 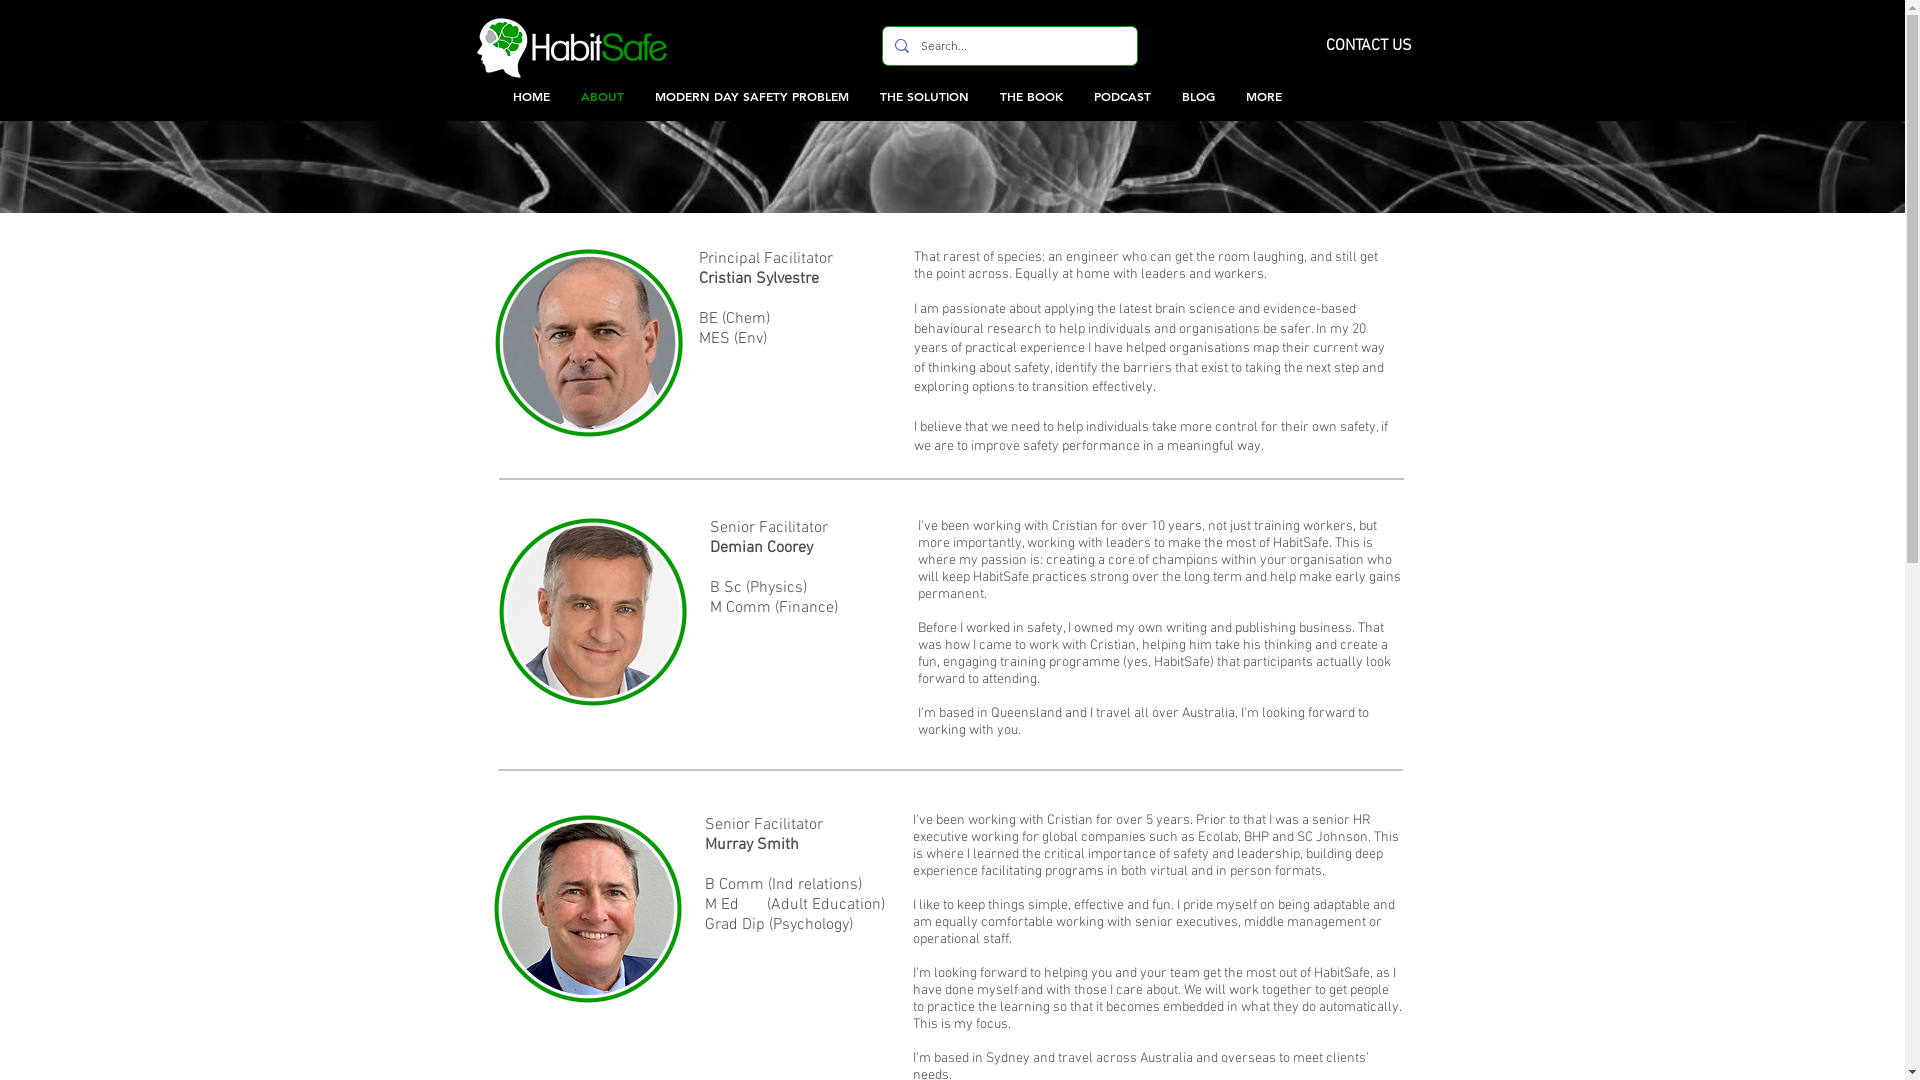 I want to click on CONTACT US, so click(x=1369, y=46).